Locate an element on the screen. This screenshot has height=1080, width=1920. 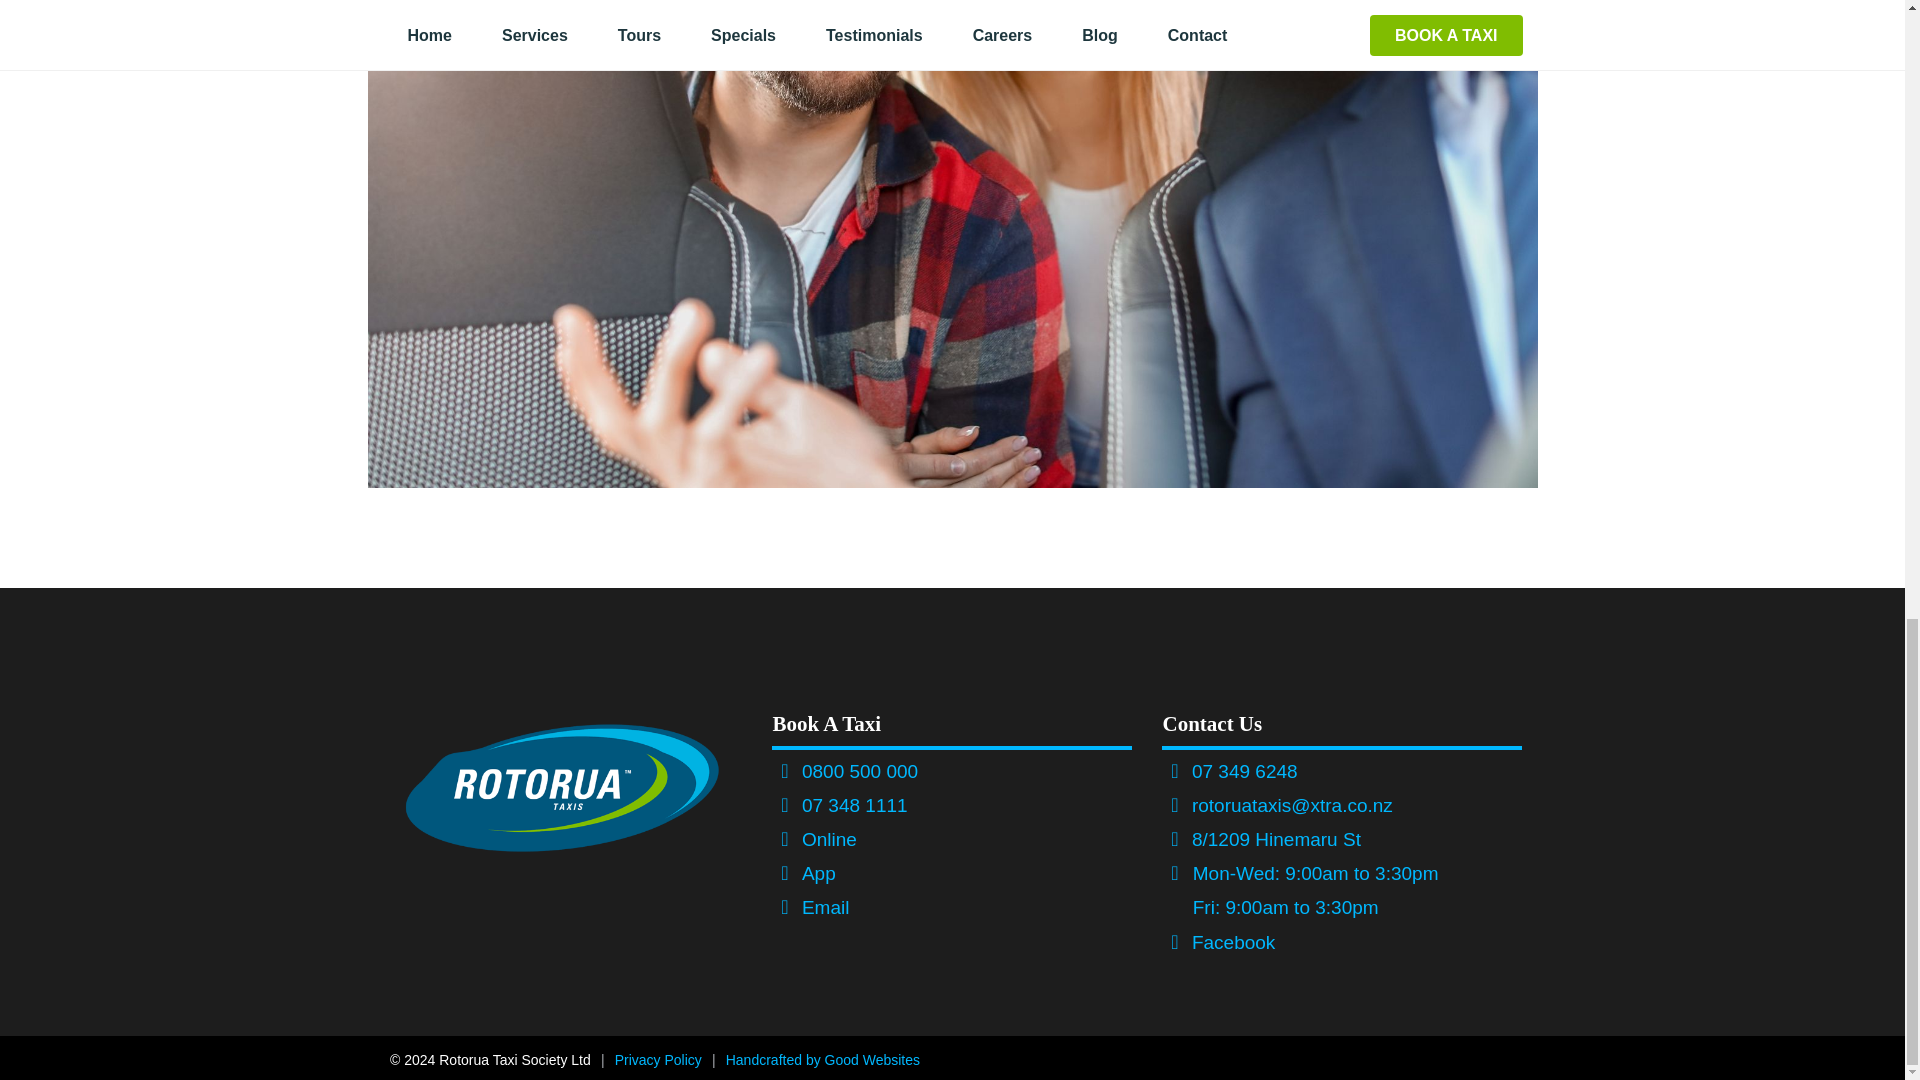
Handcrafted by Good Websites is located at coordinates (822, 1060).